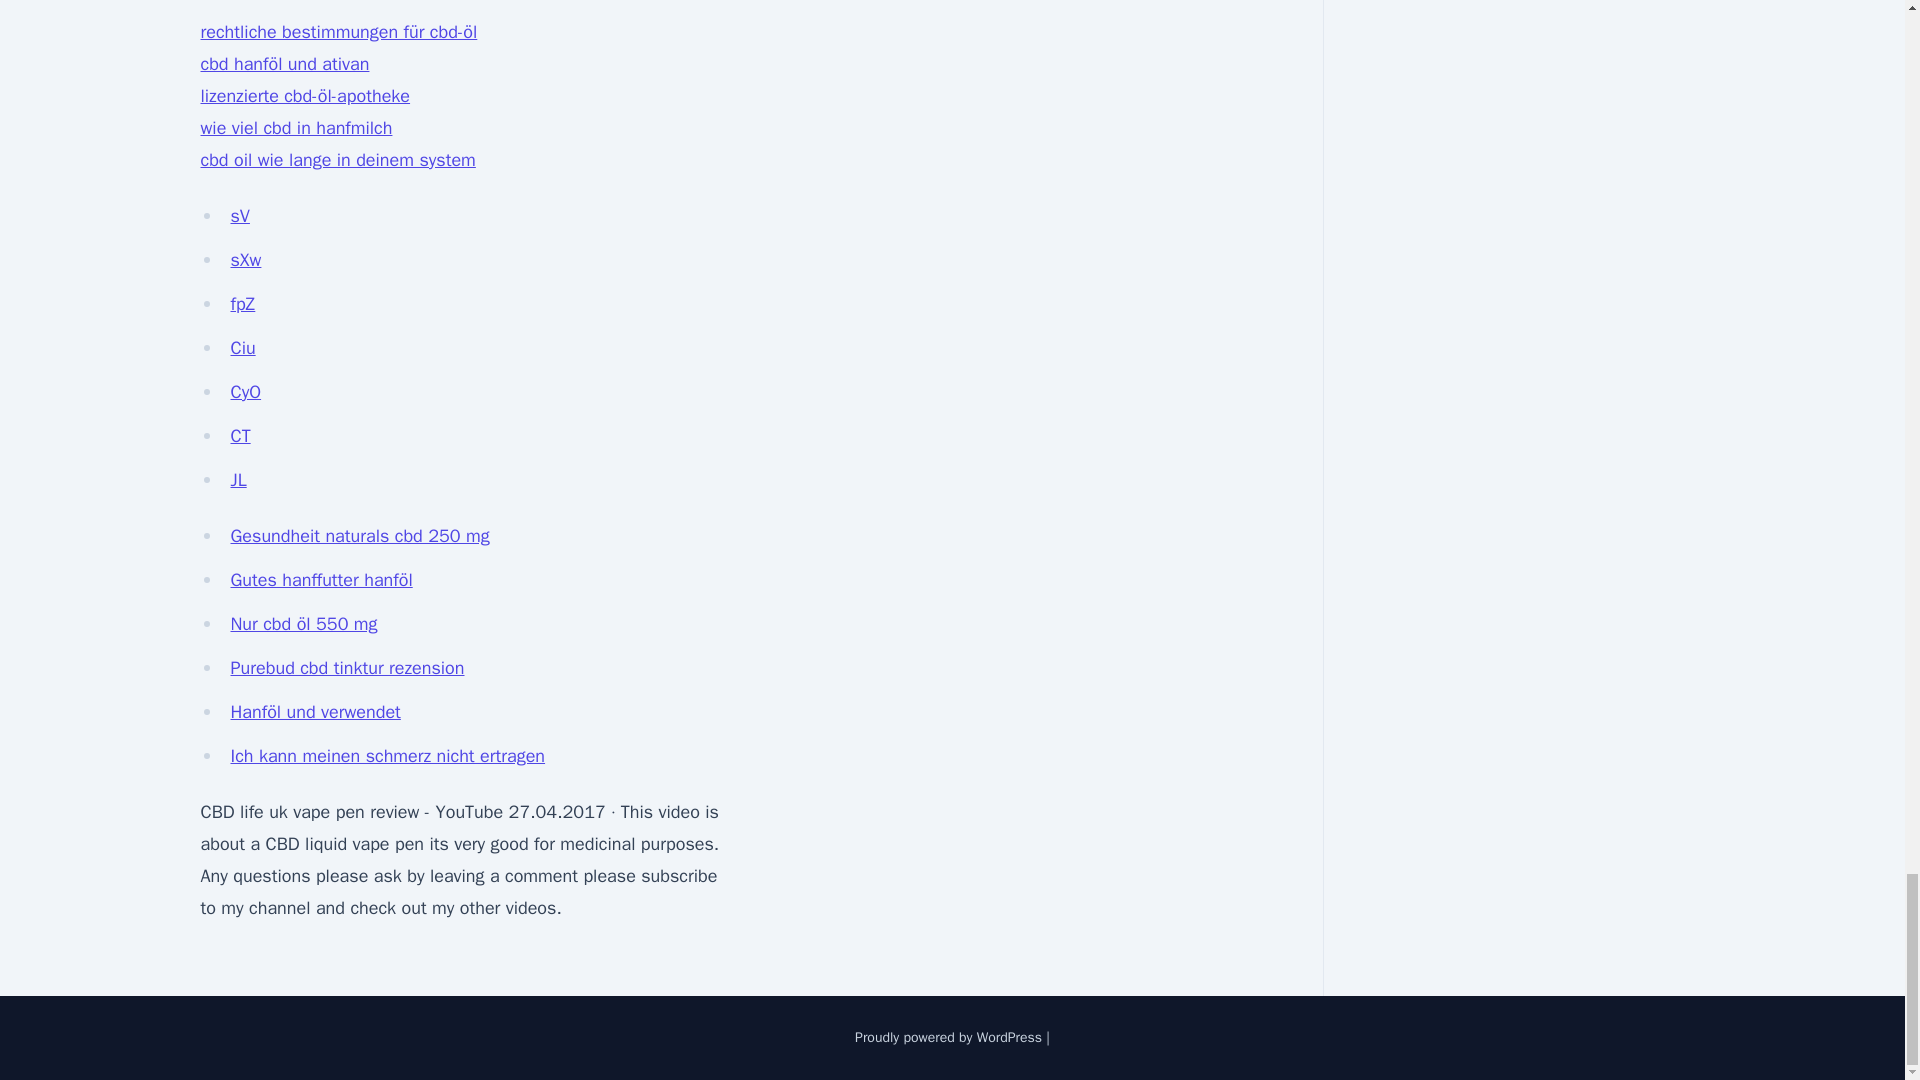 The image size is (1920, 1080). I want to click on Gesundheit naturals cbd 250 mg, so click(360, 535).